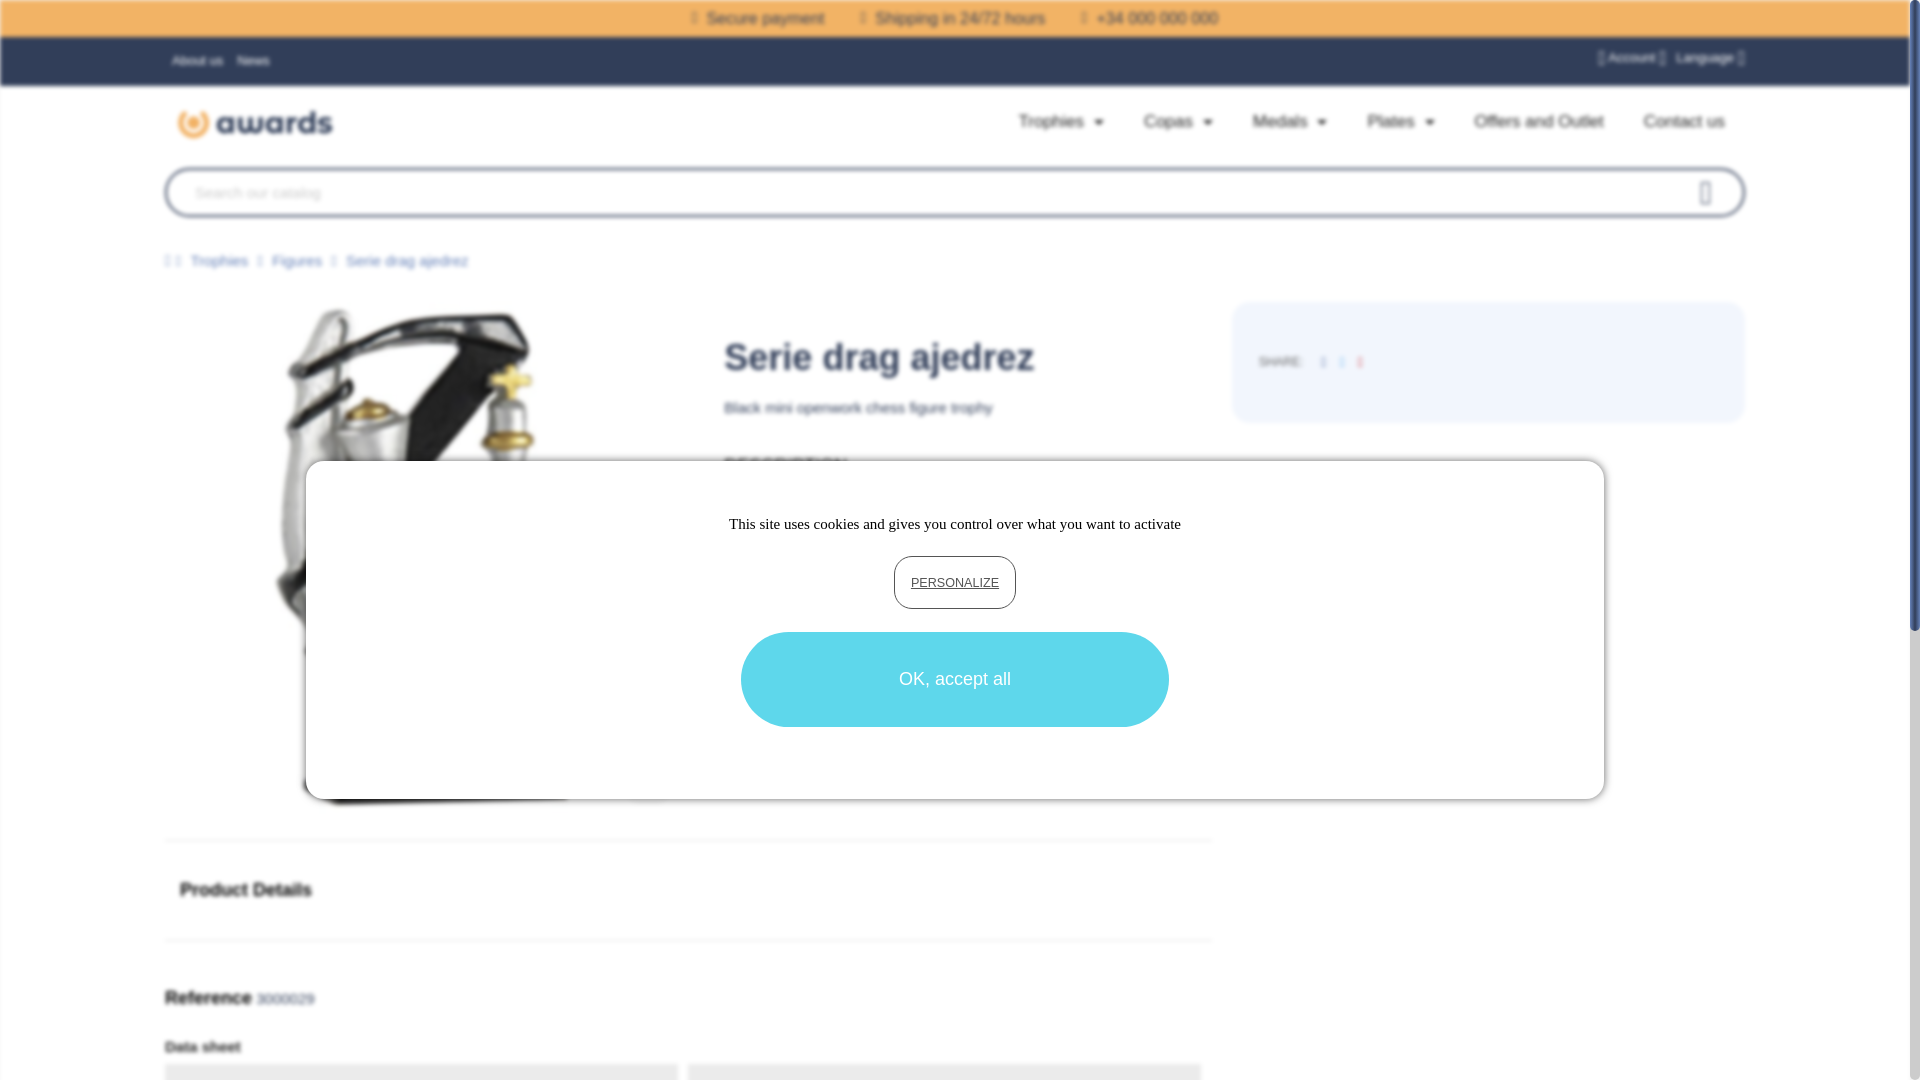 This screenshot has width=1920, height=1080. What do you see at coordinates (220, 260) in the screenshot?
I see `Trophies` at bounding box center [220, 260].